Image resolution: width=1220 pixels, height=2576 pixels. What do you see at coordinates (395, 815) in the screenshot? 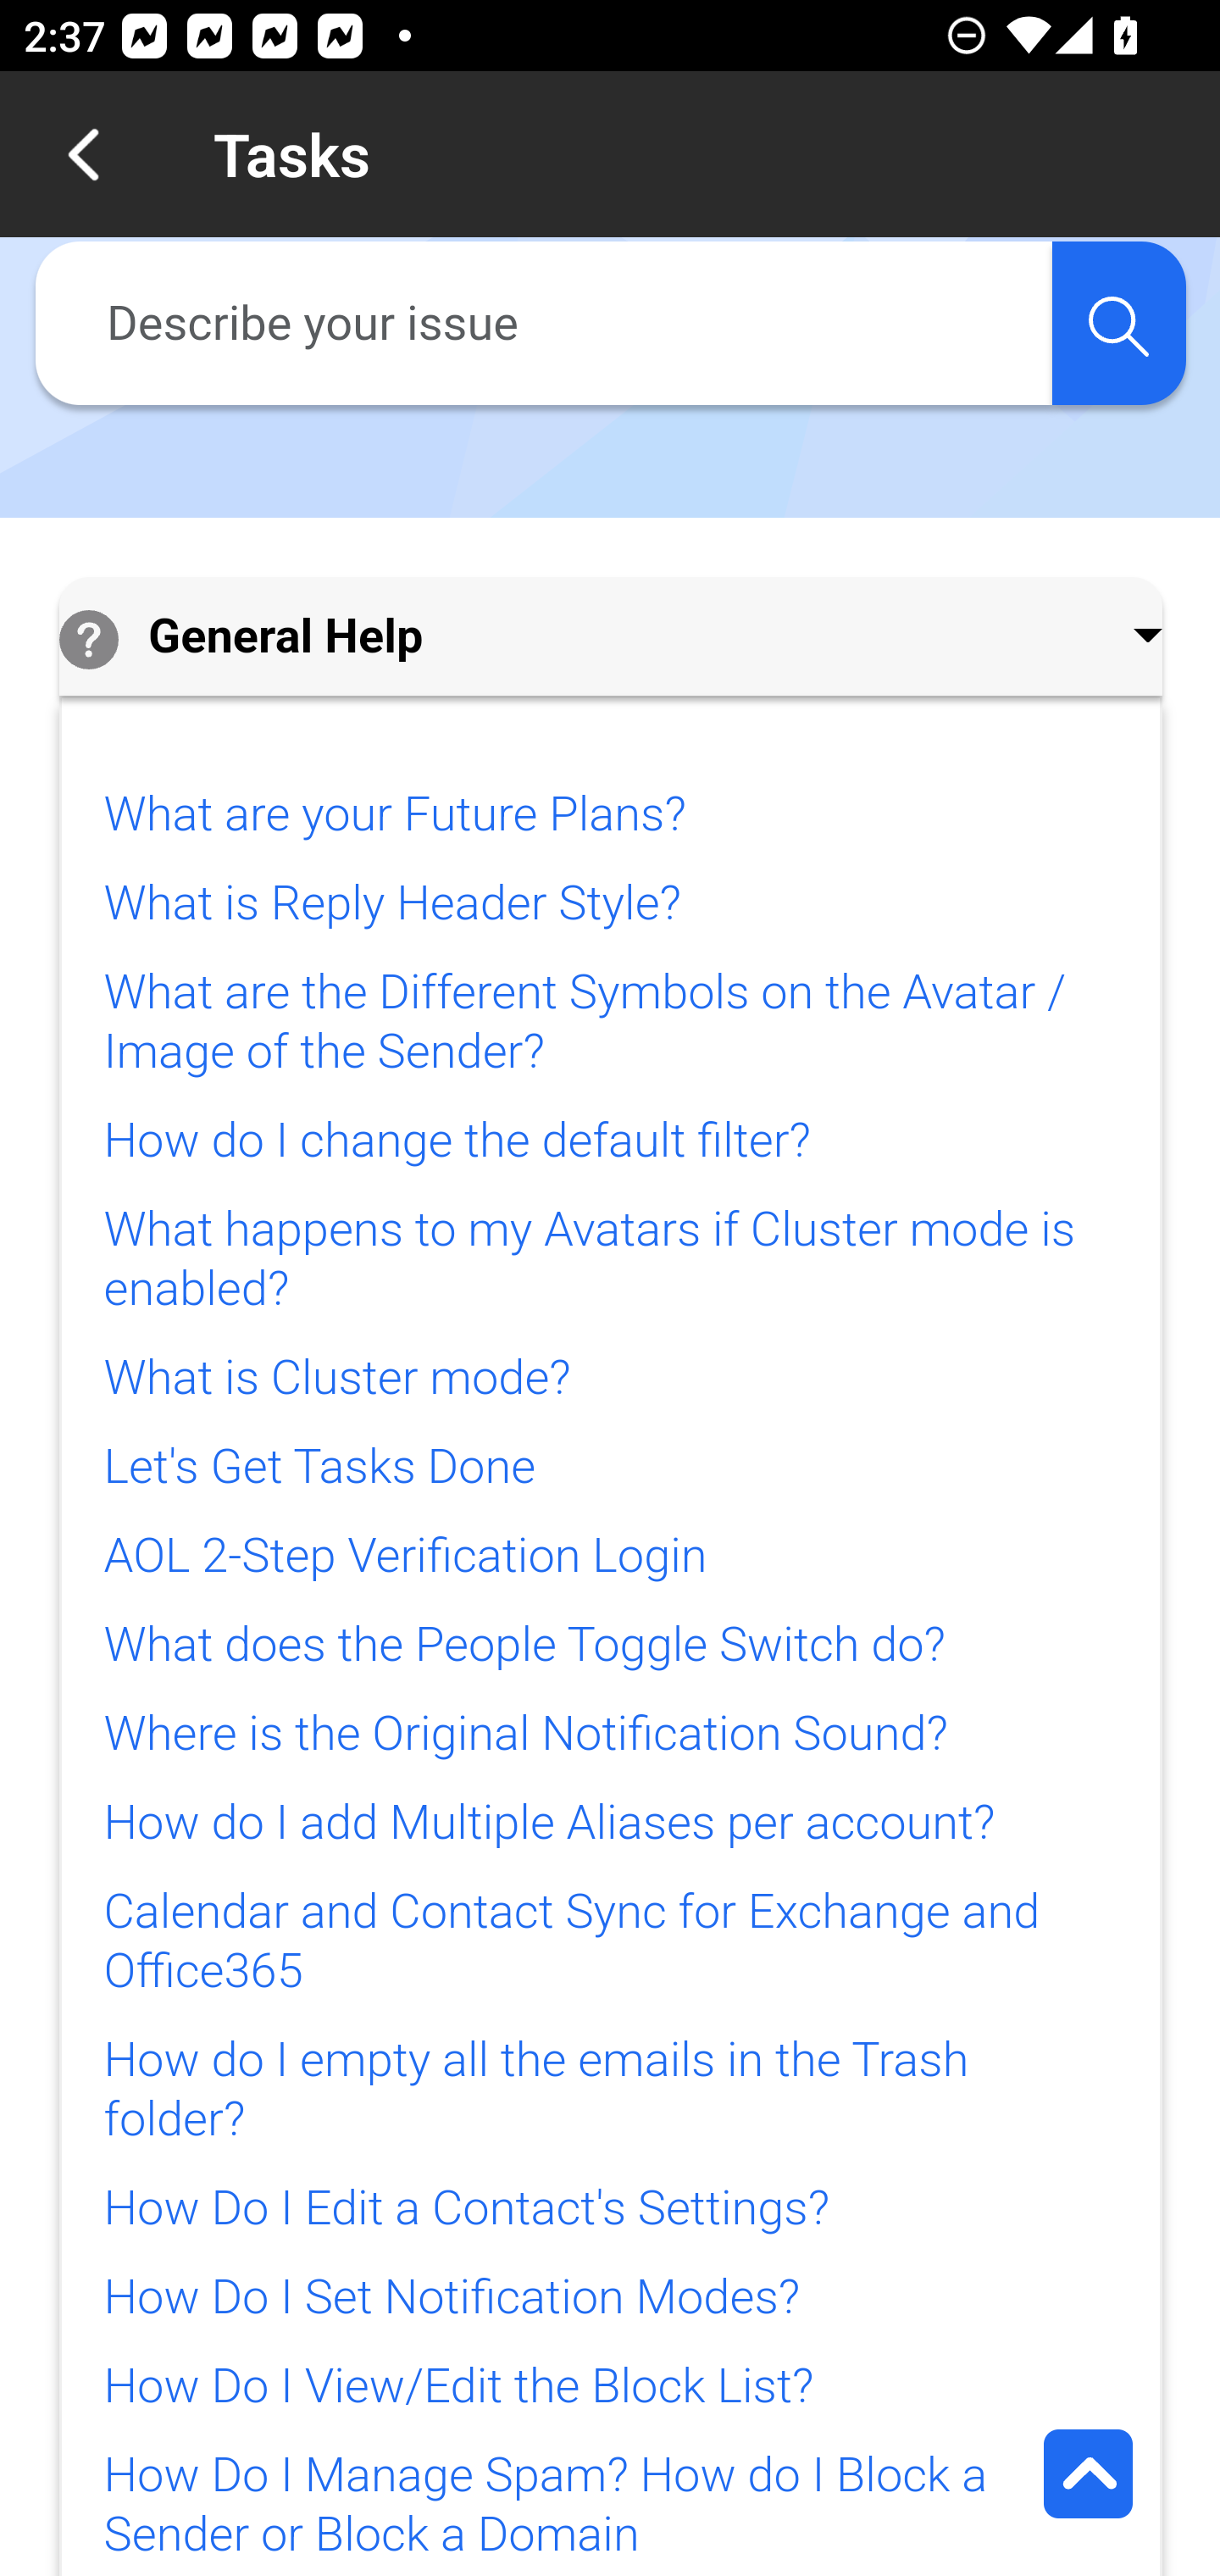
I see `What are your Future Plans?` at bounding box center [395, 815].